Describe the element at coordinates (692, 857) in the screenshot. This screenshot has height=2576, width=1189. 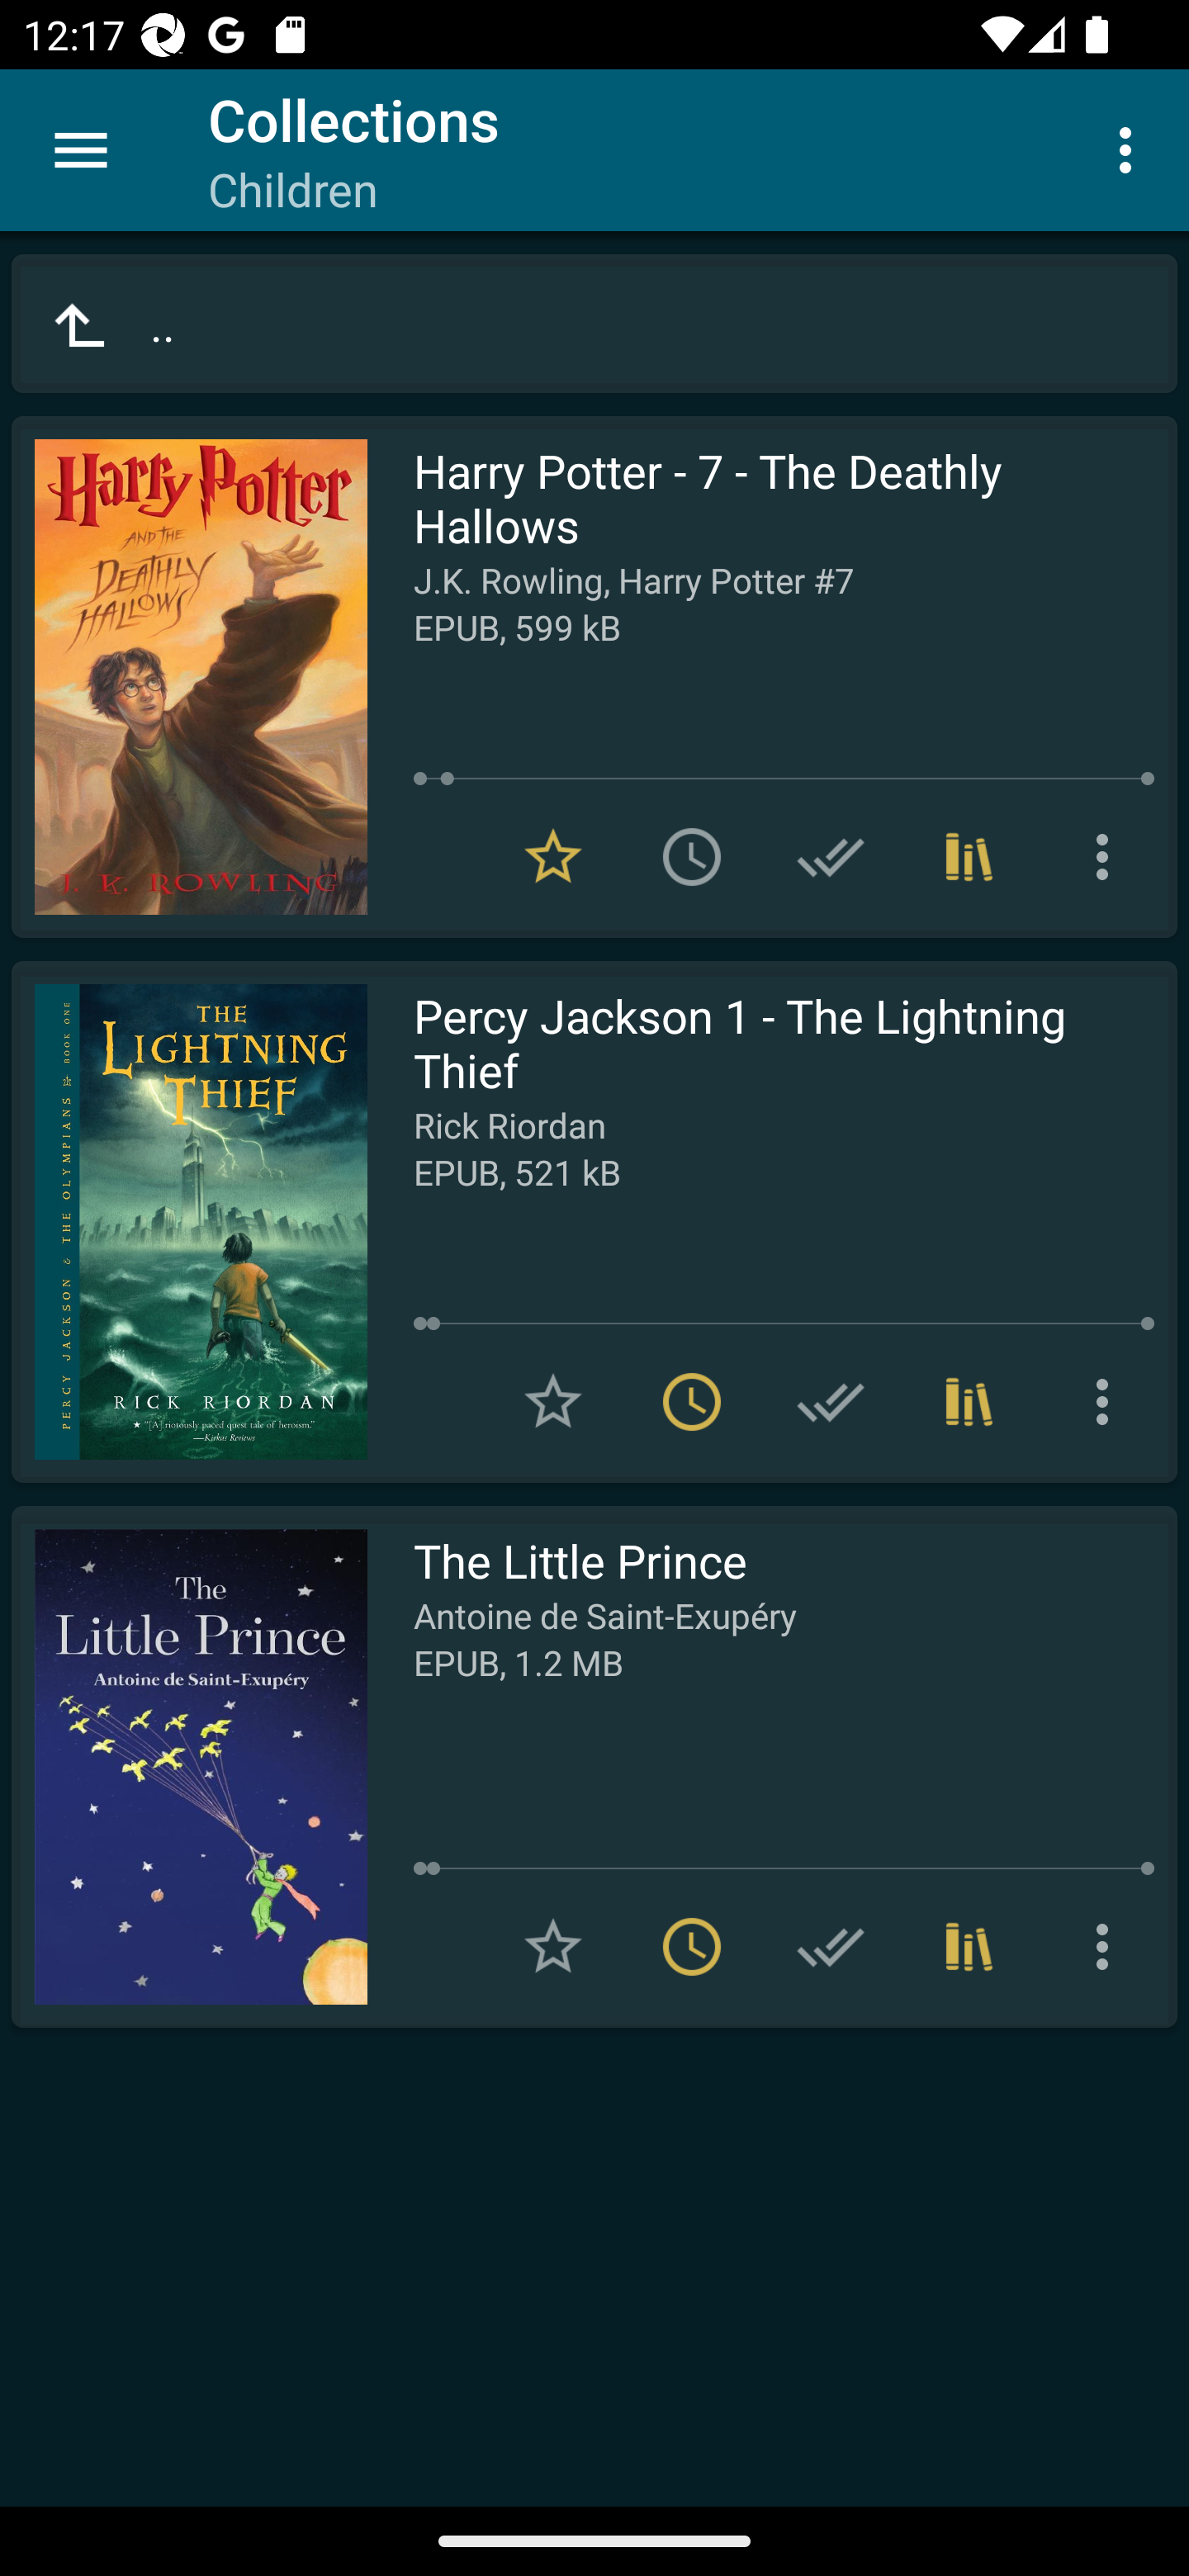
I see `Add to To read` at that location.